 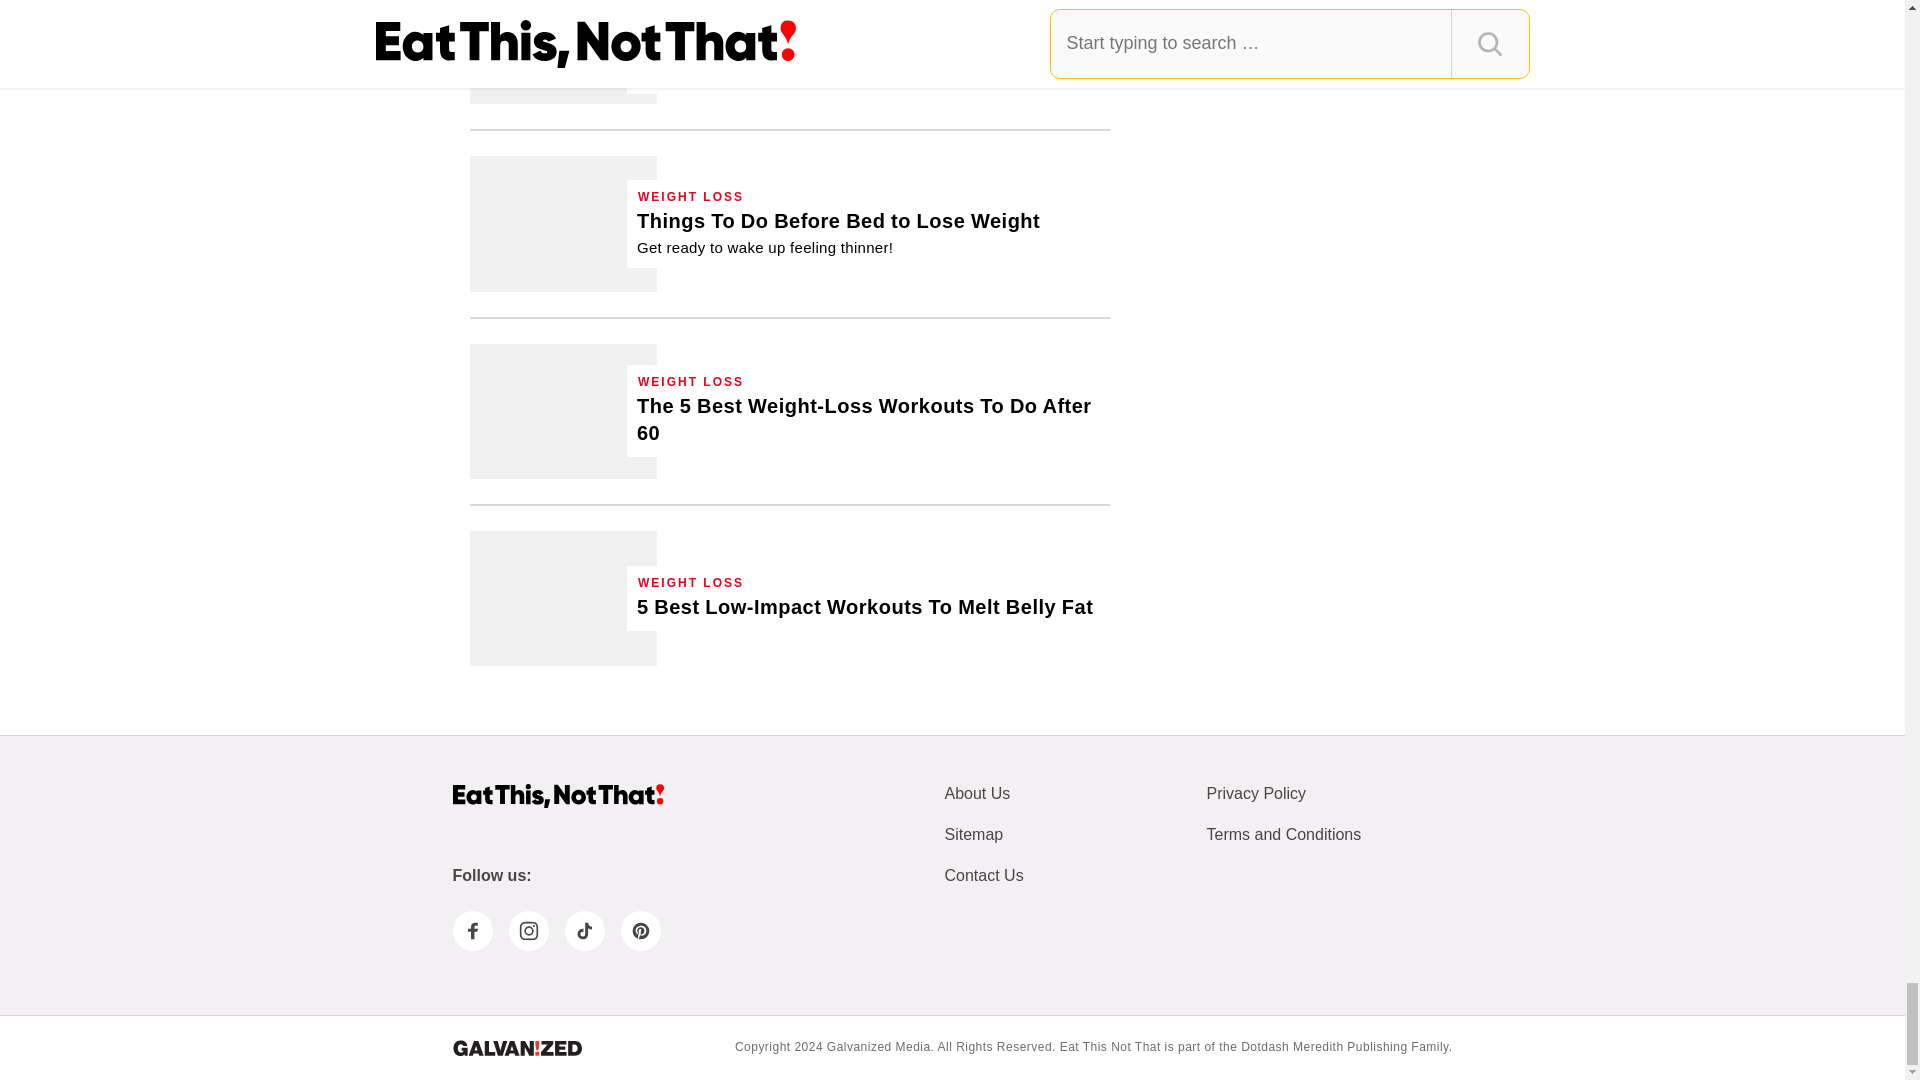 I want to click on 5 Best Low-Impact Workouts To Melt Belly Fat, so click(x=563, y=598).